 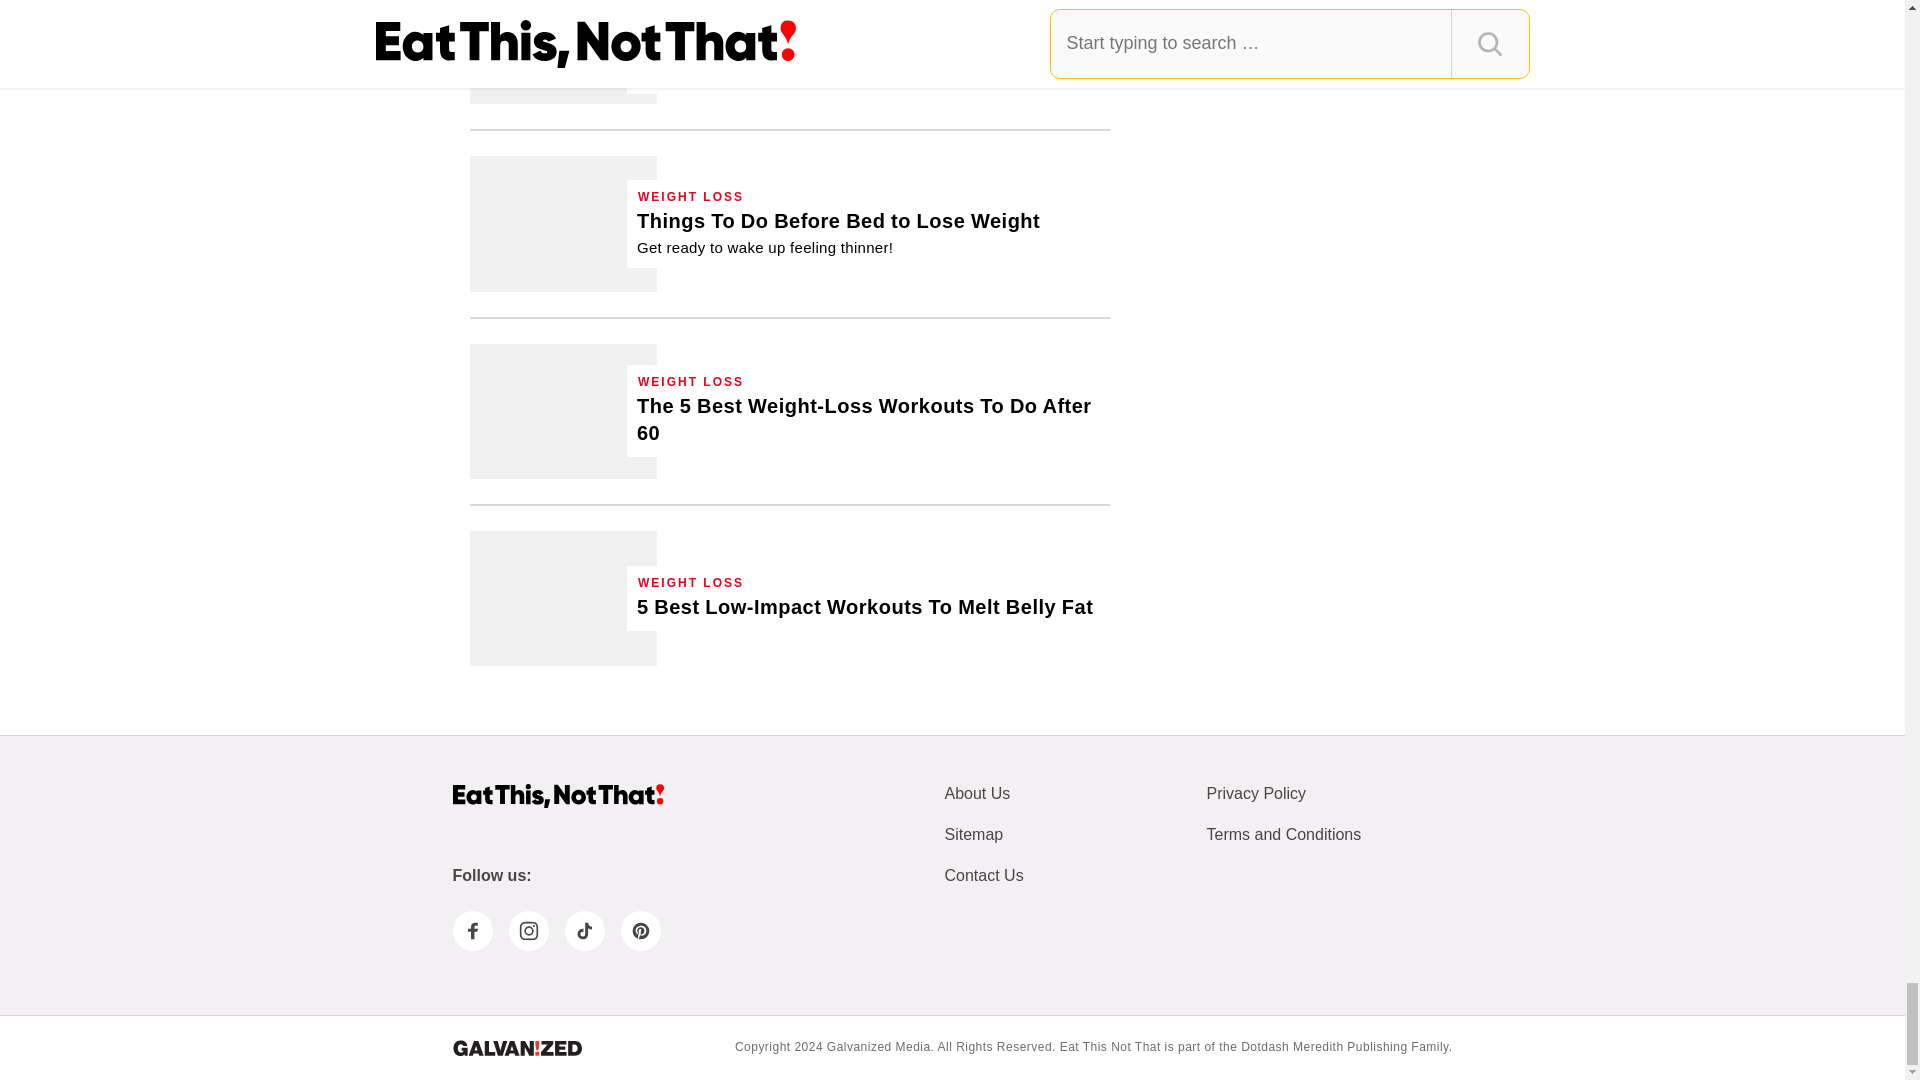 I want to click on 5 Best Low-Impact Workouts To Melt Belly Fat, so click(x=563, y=598).